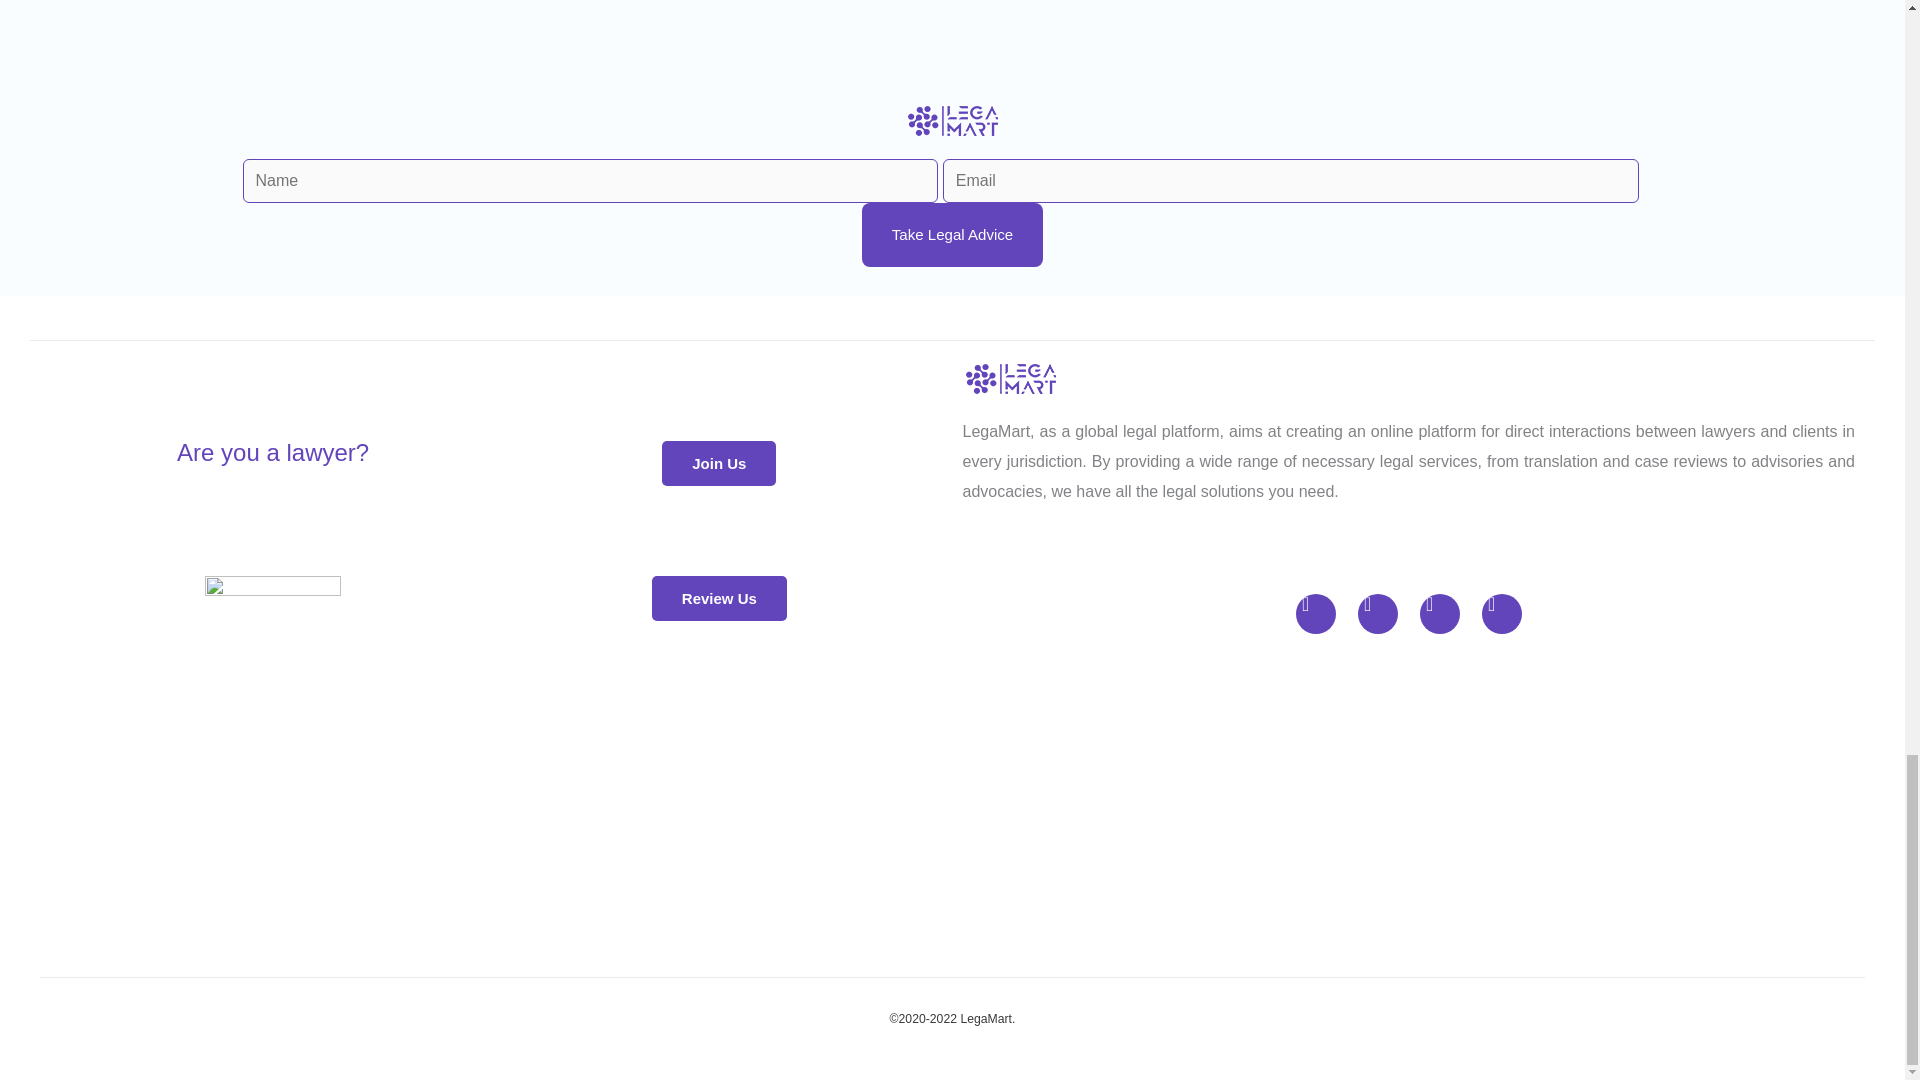  What do you see at coordinates (718, 463) in the screenshot?
I see `Join Us` at bounding box center [718, 463].